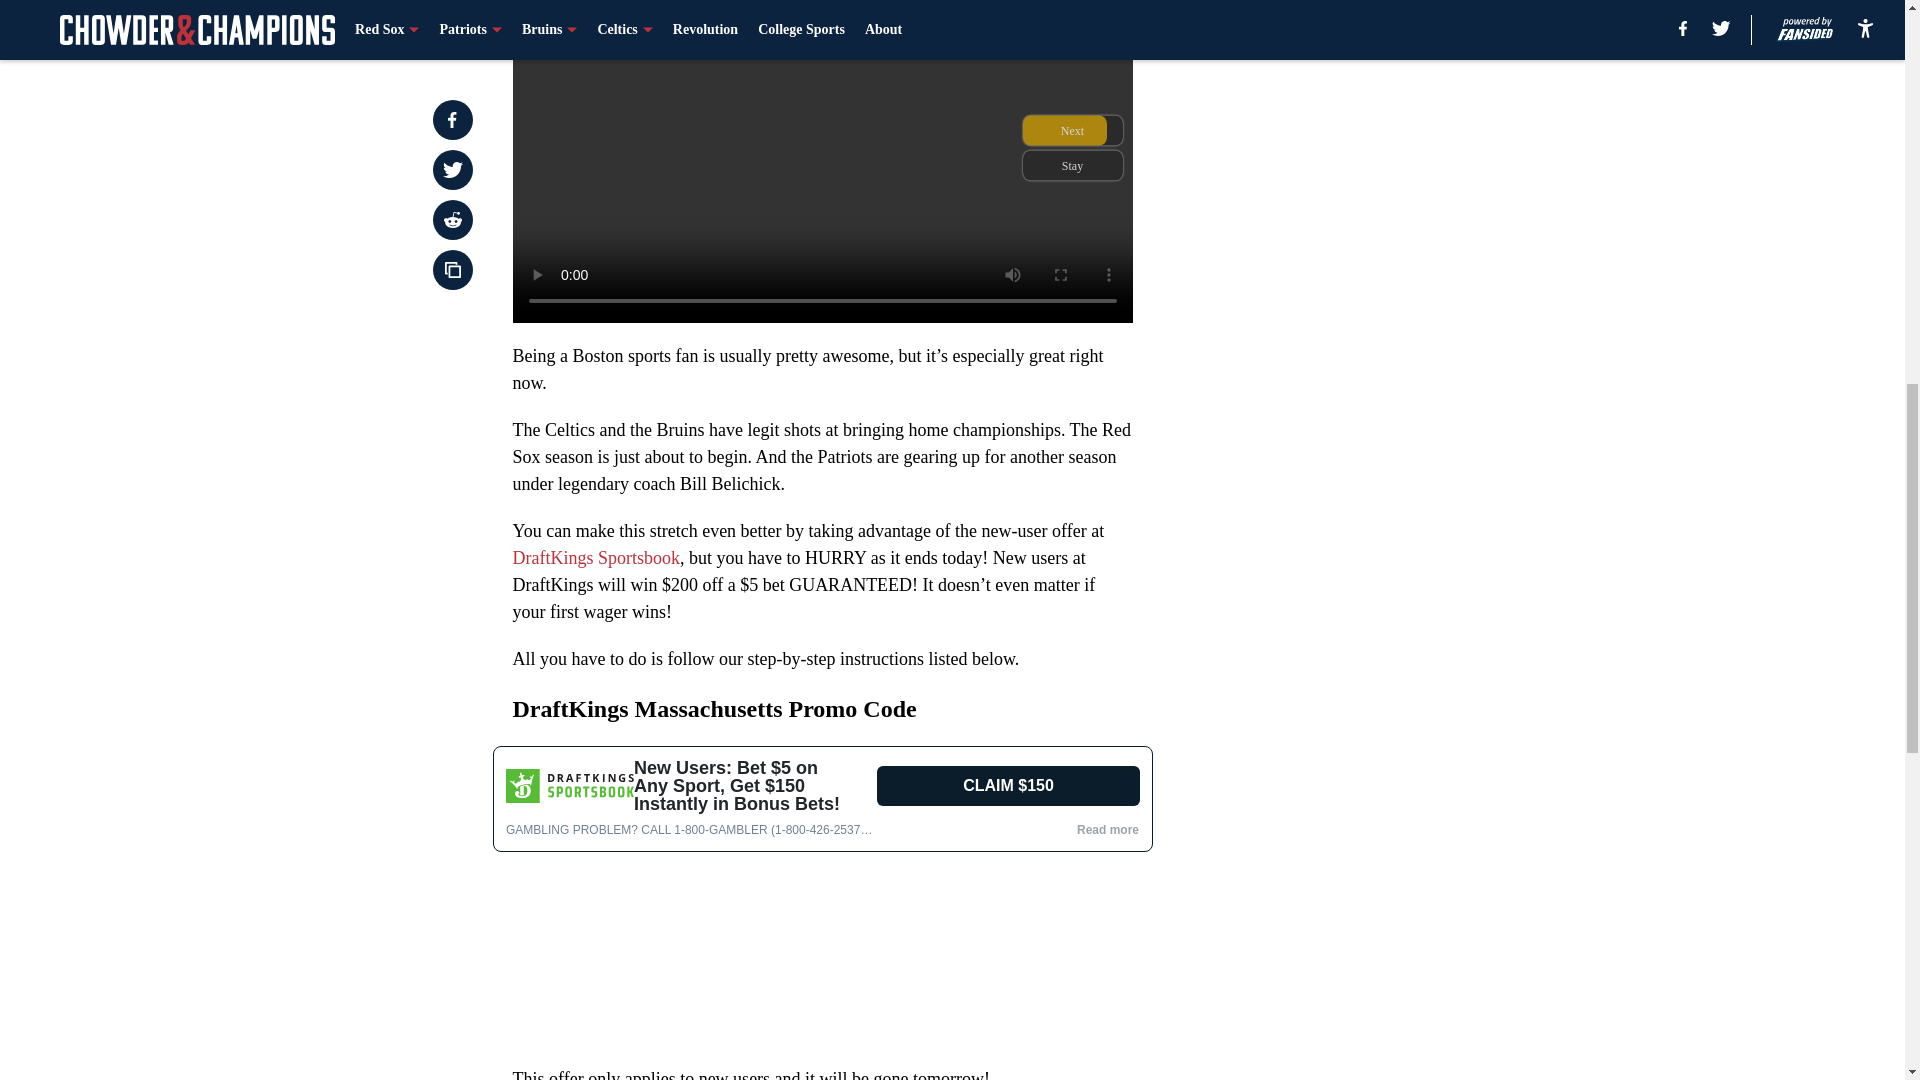  What do you see at coordinates (822, 896) in the screenshot?
I see `tallysight` at bounding box center [822, 896].